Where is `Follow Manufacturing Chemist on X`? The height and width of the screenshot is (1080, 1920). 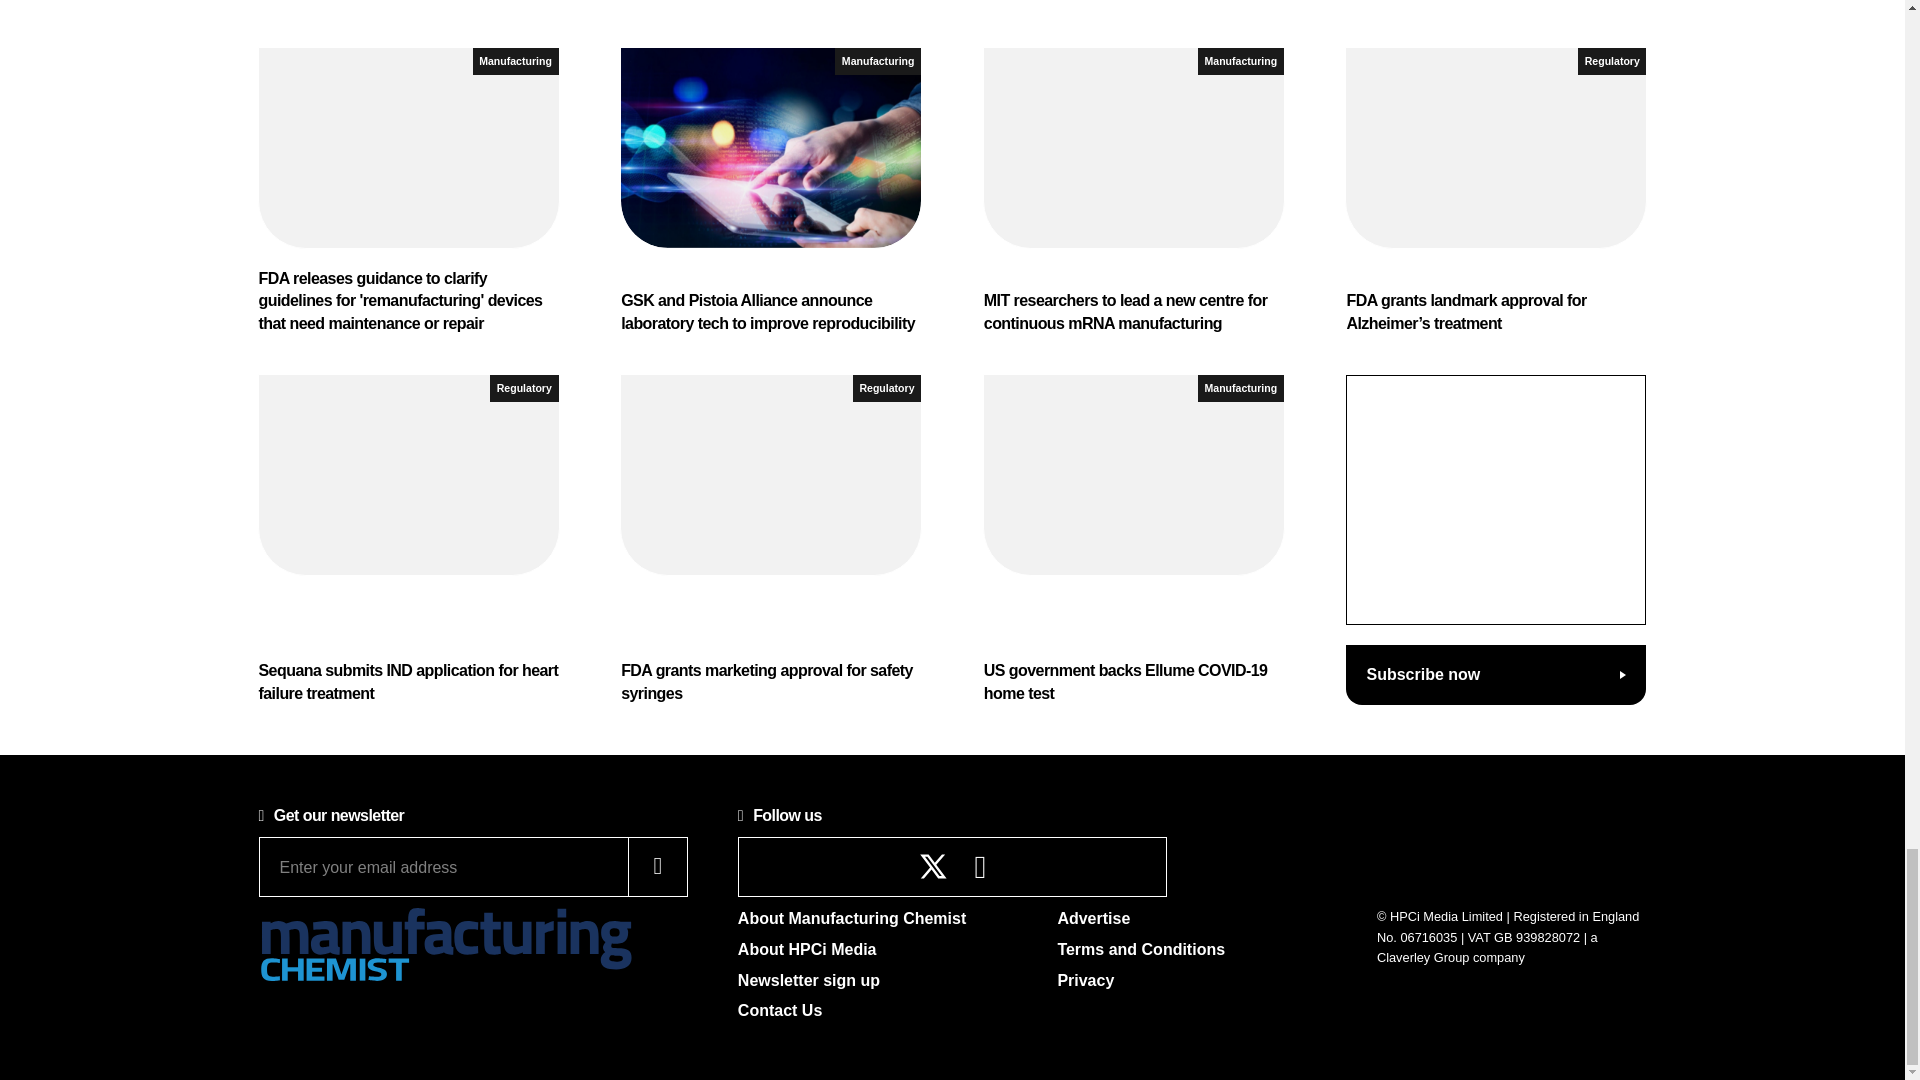
Follow Manufacturing Chemist on X is located at coordinates (934, 866).